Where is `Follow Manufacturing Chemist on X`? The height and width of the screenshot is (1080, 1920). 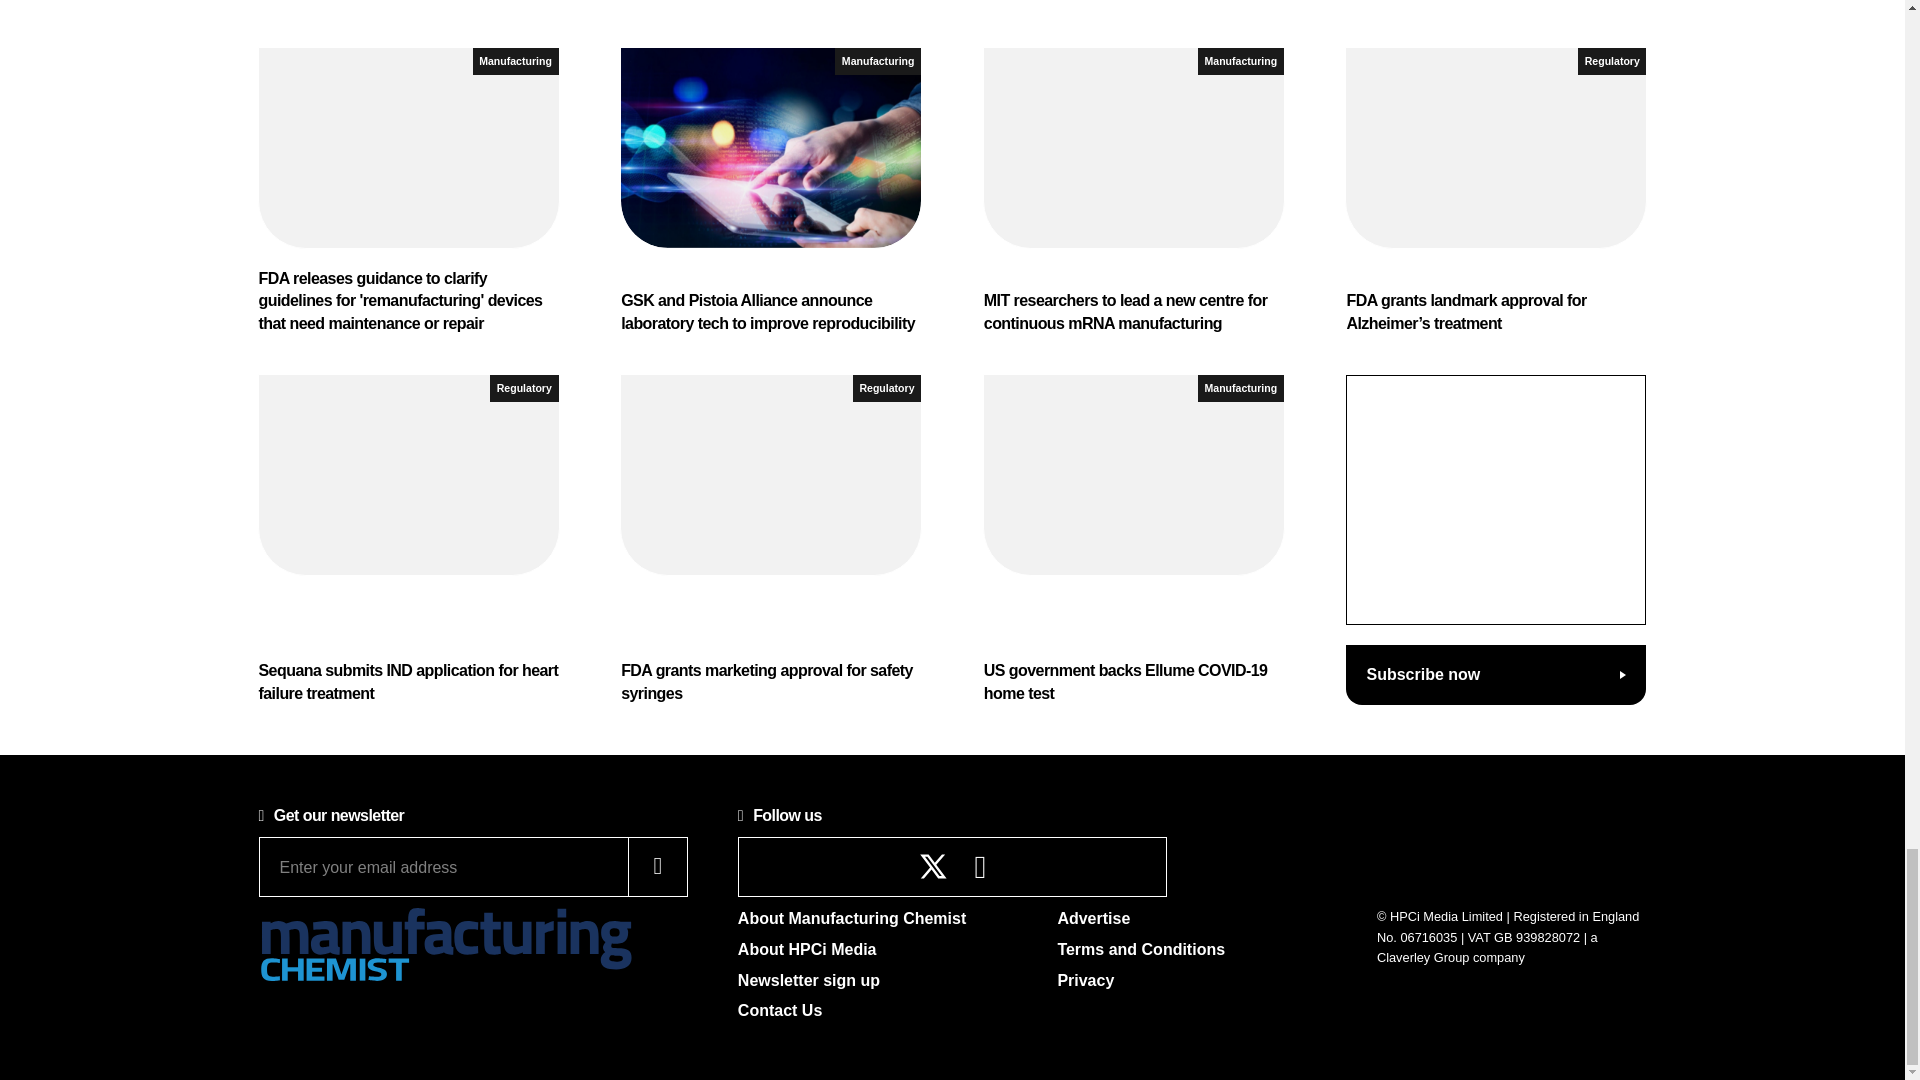
Follow Manufacturing Chemist on X is located at coordinates (934, 866).